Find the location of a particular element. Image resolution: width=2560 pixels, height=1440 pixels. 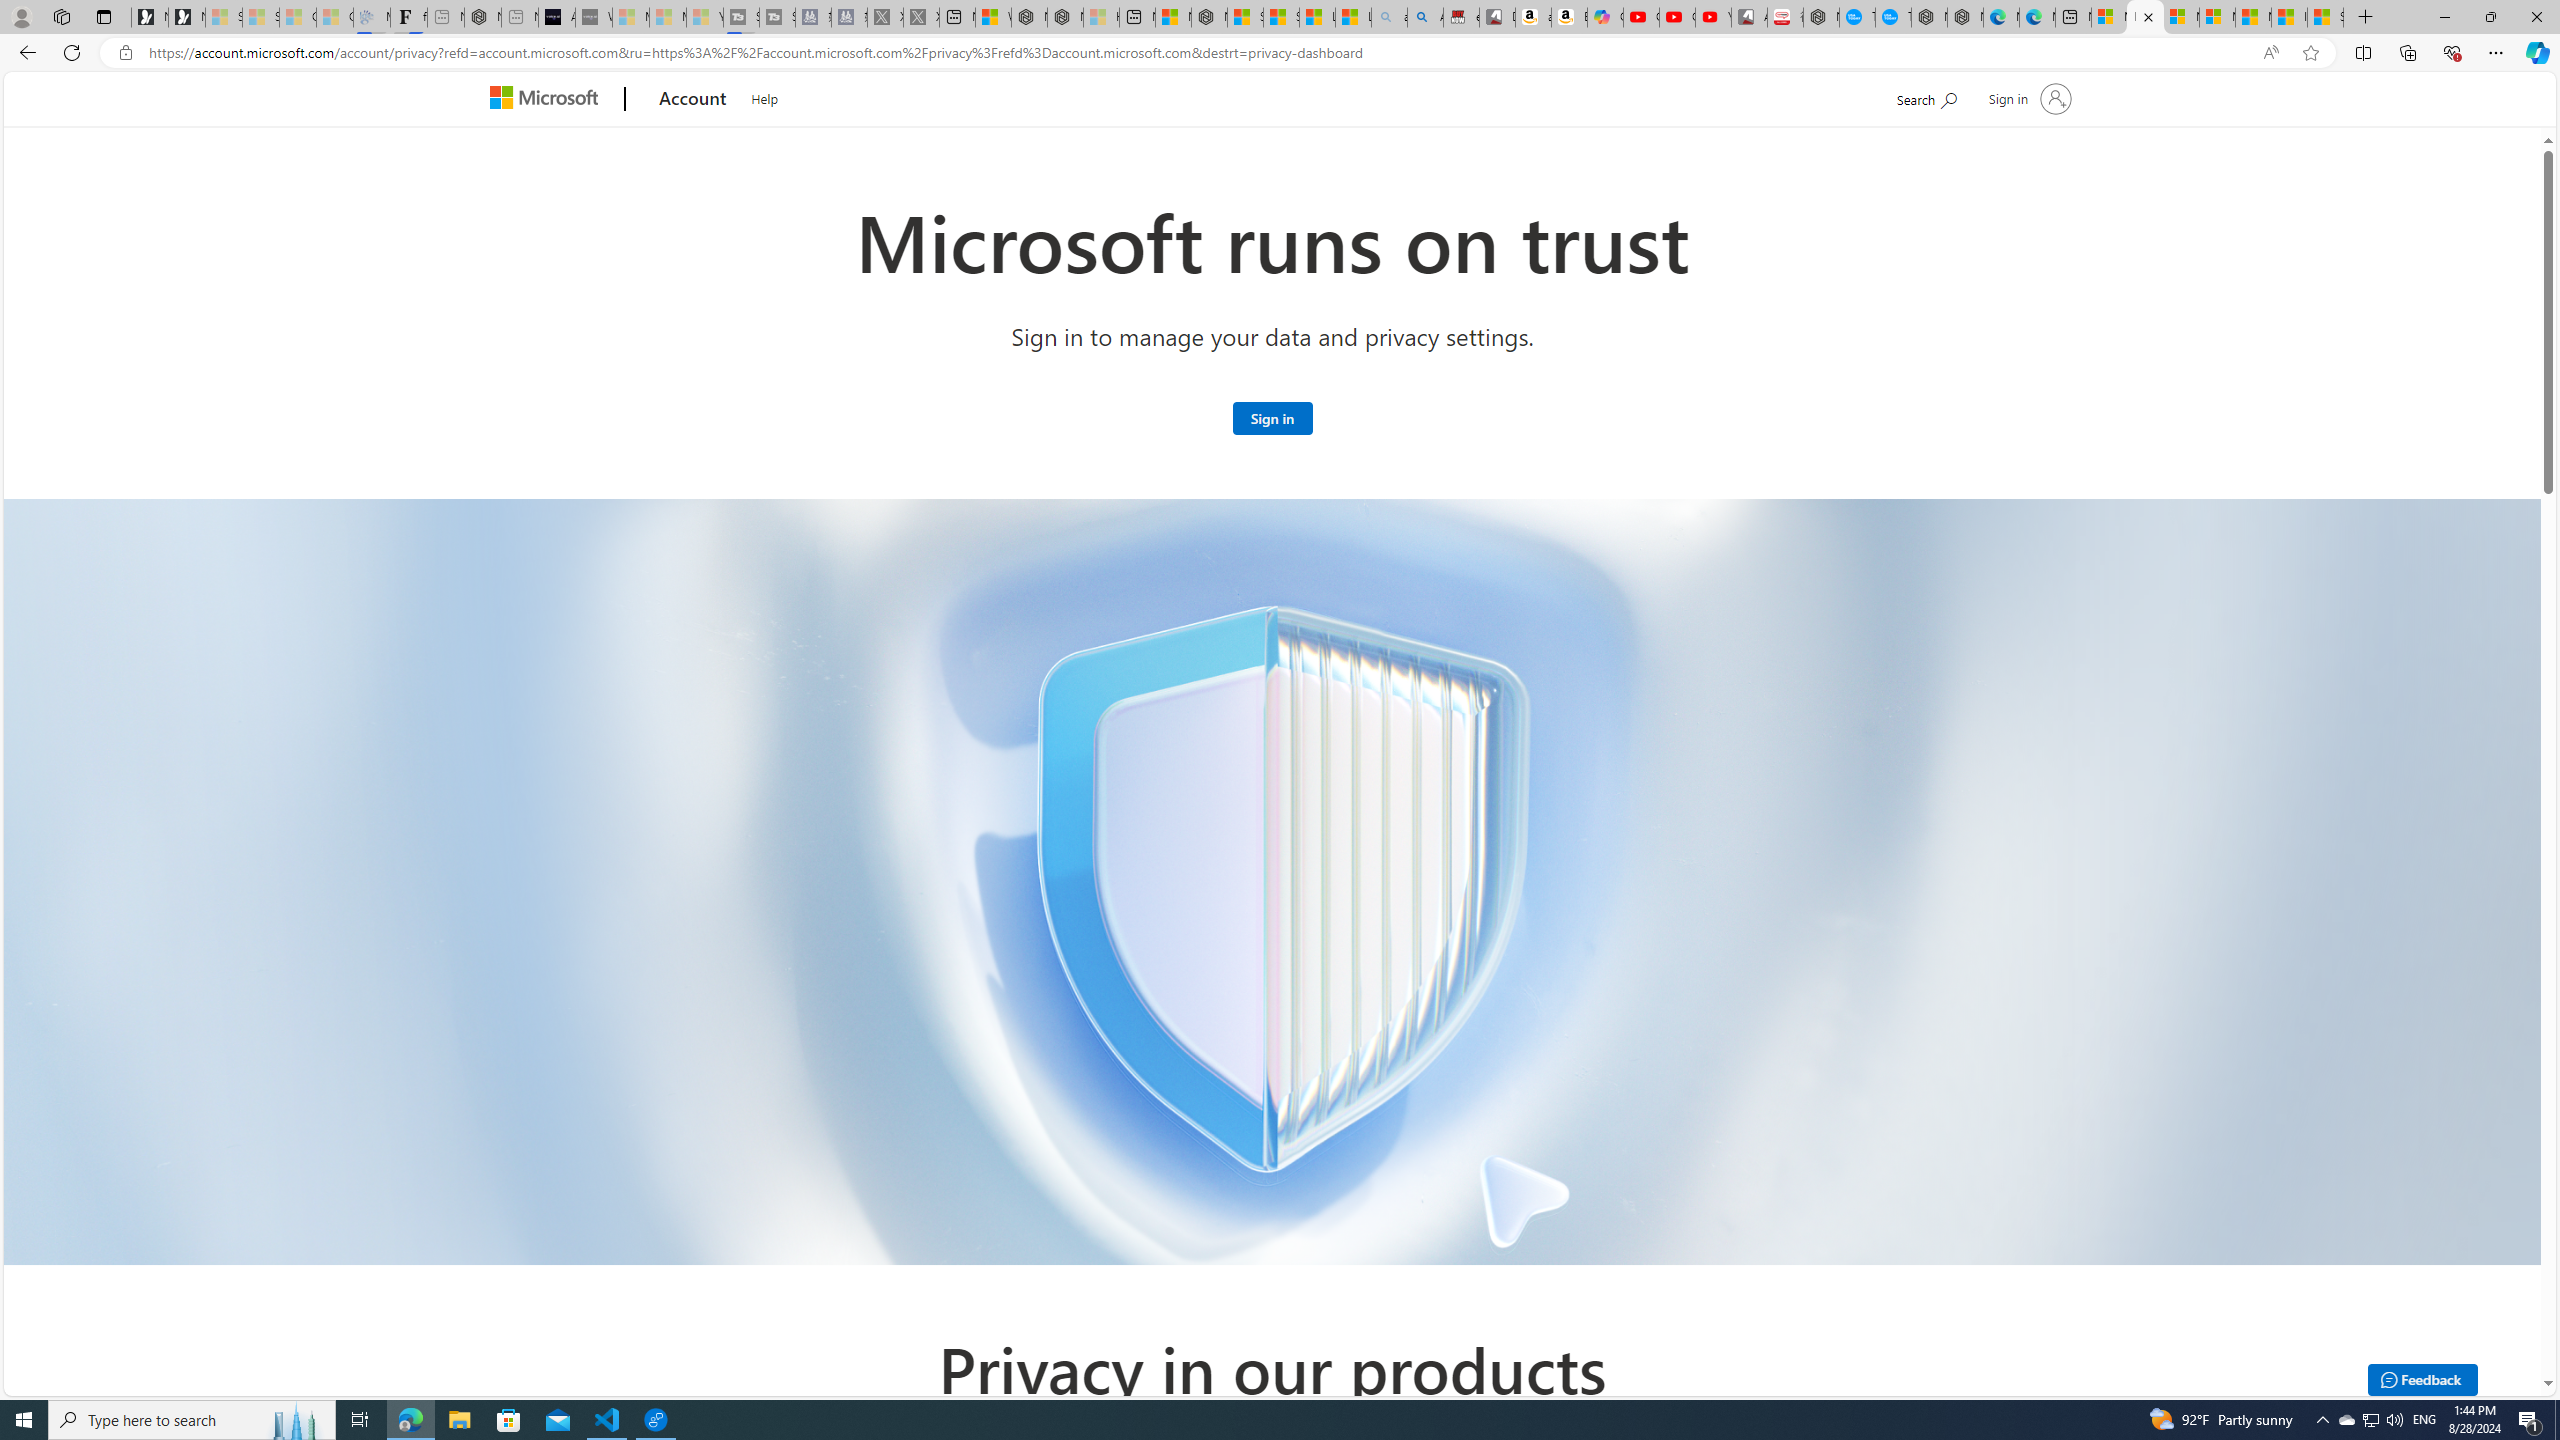

Microsoft account | Privacy is located at coordinates (2218, 17).